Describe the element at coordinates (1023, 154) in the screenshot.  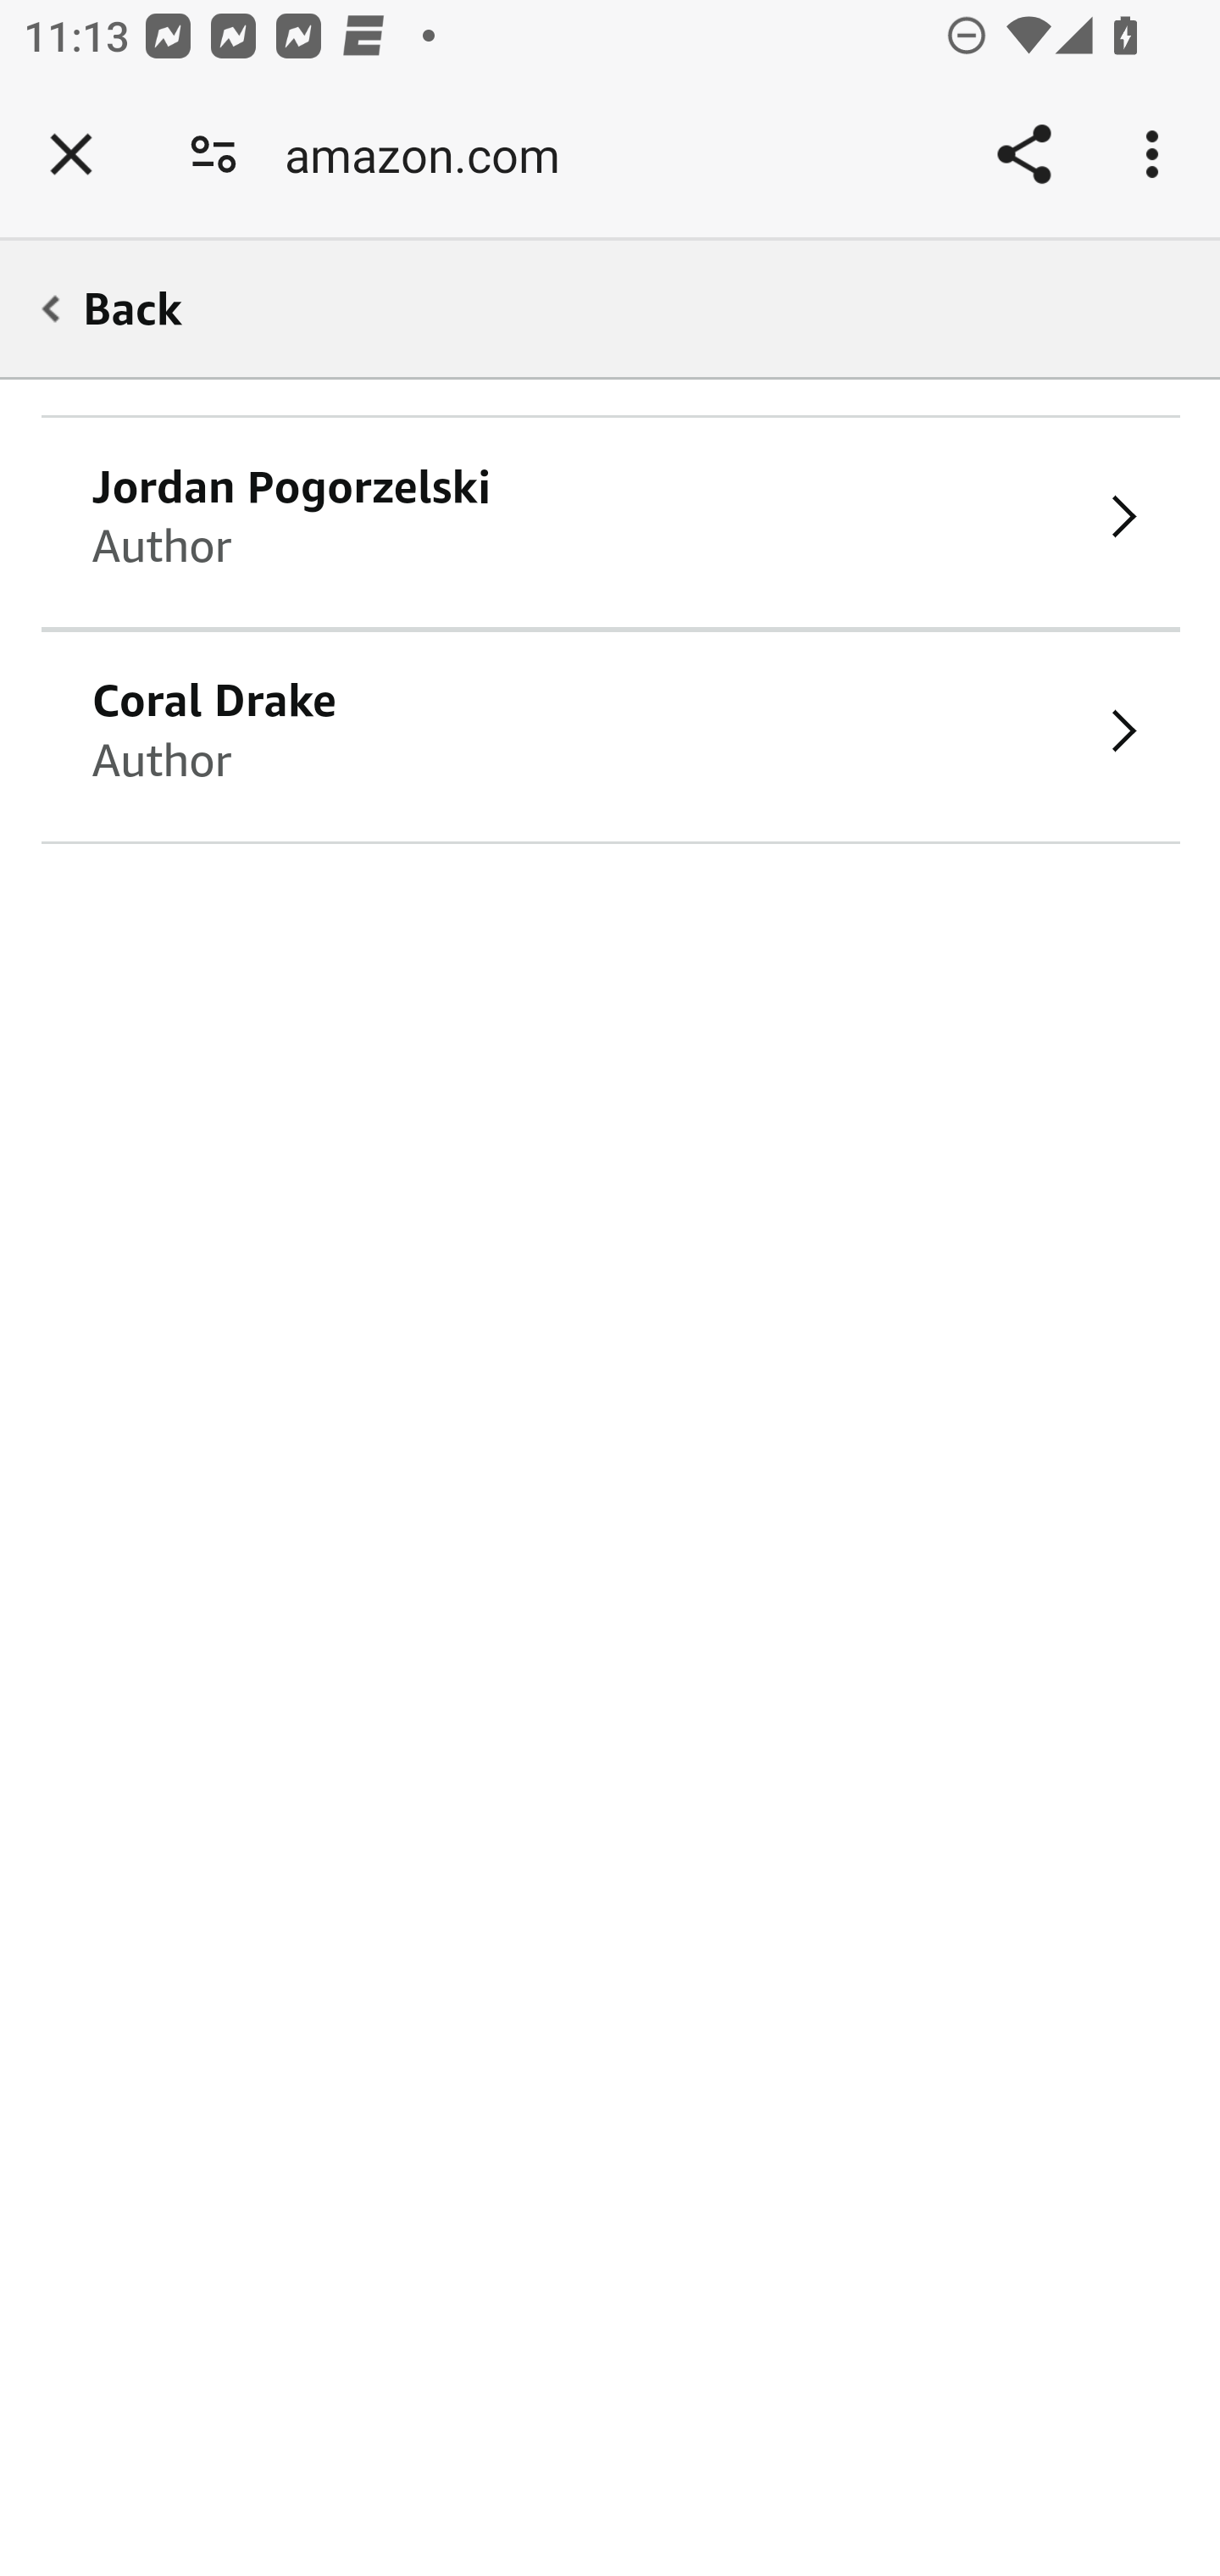
I see `Share` at that location.